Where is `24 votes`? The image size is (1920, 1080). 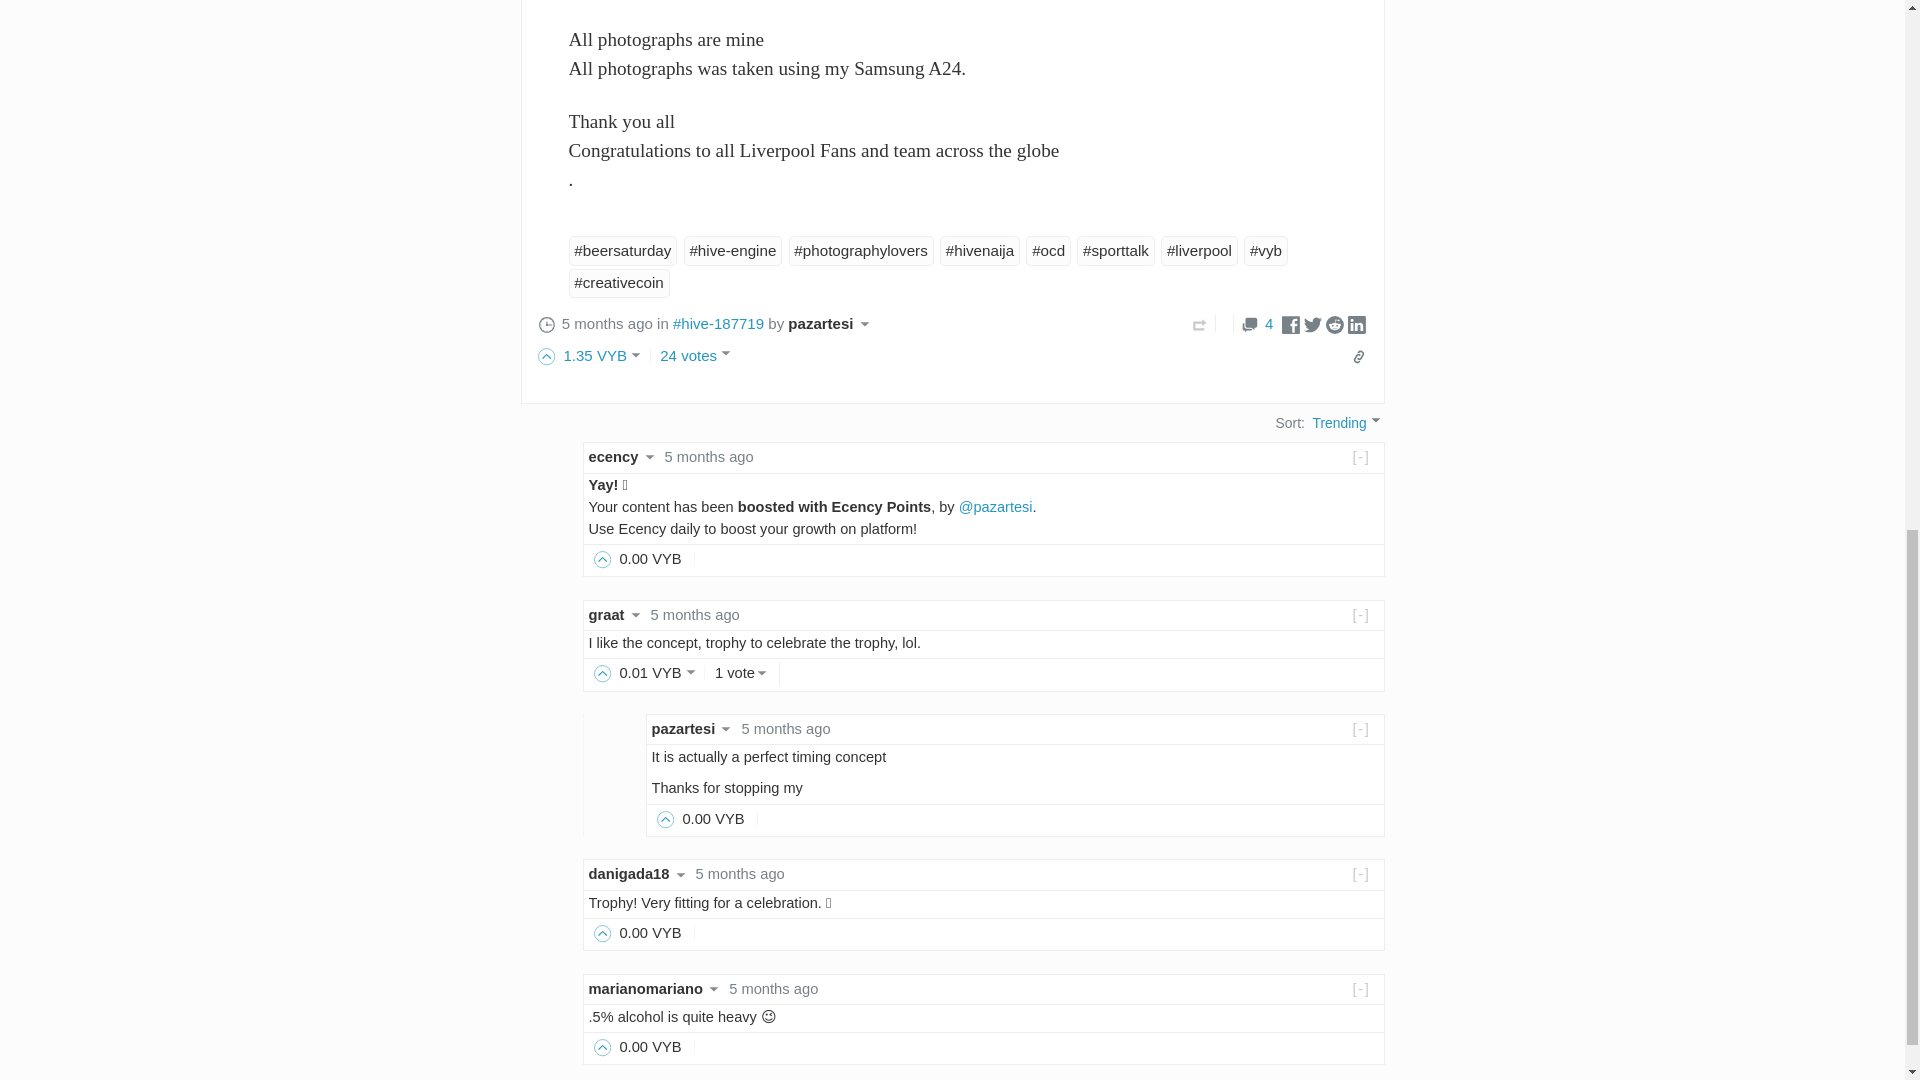
24 votes is located at coordinates (698, 354).